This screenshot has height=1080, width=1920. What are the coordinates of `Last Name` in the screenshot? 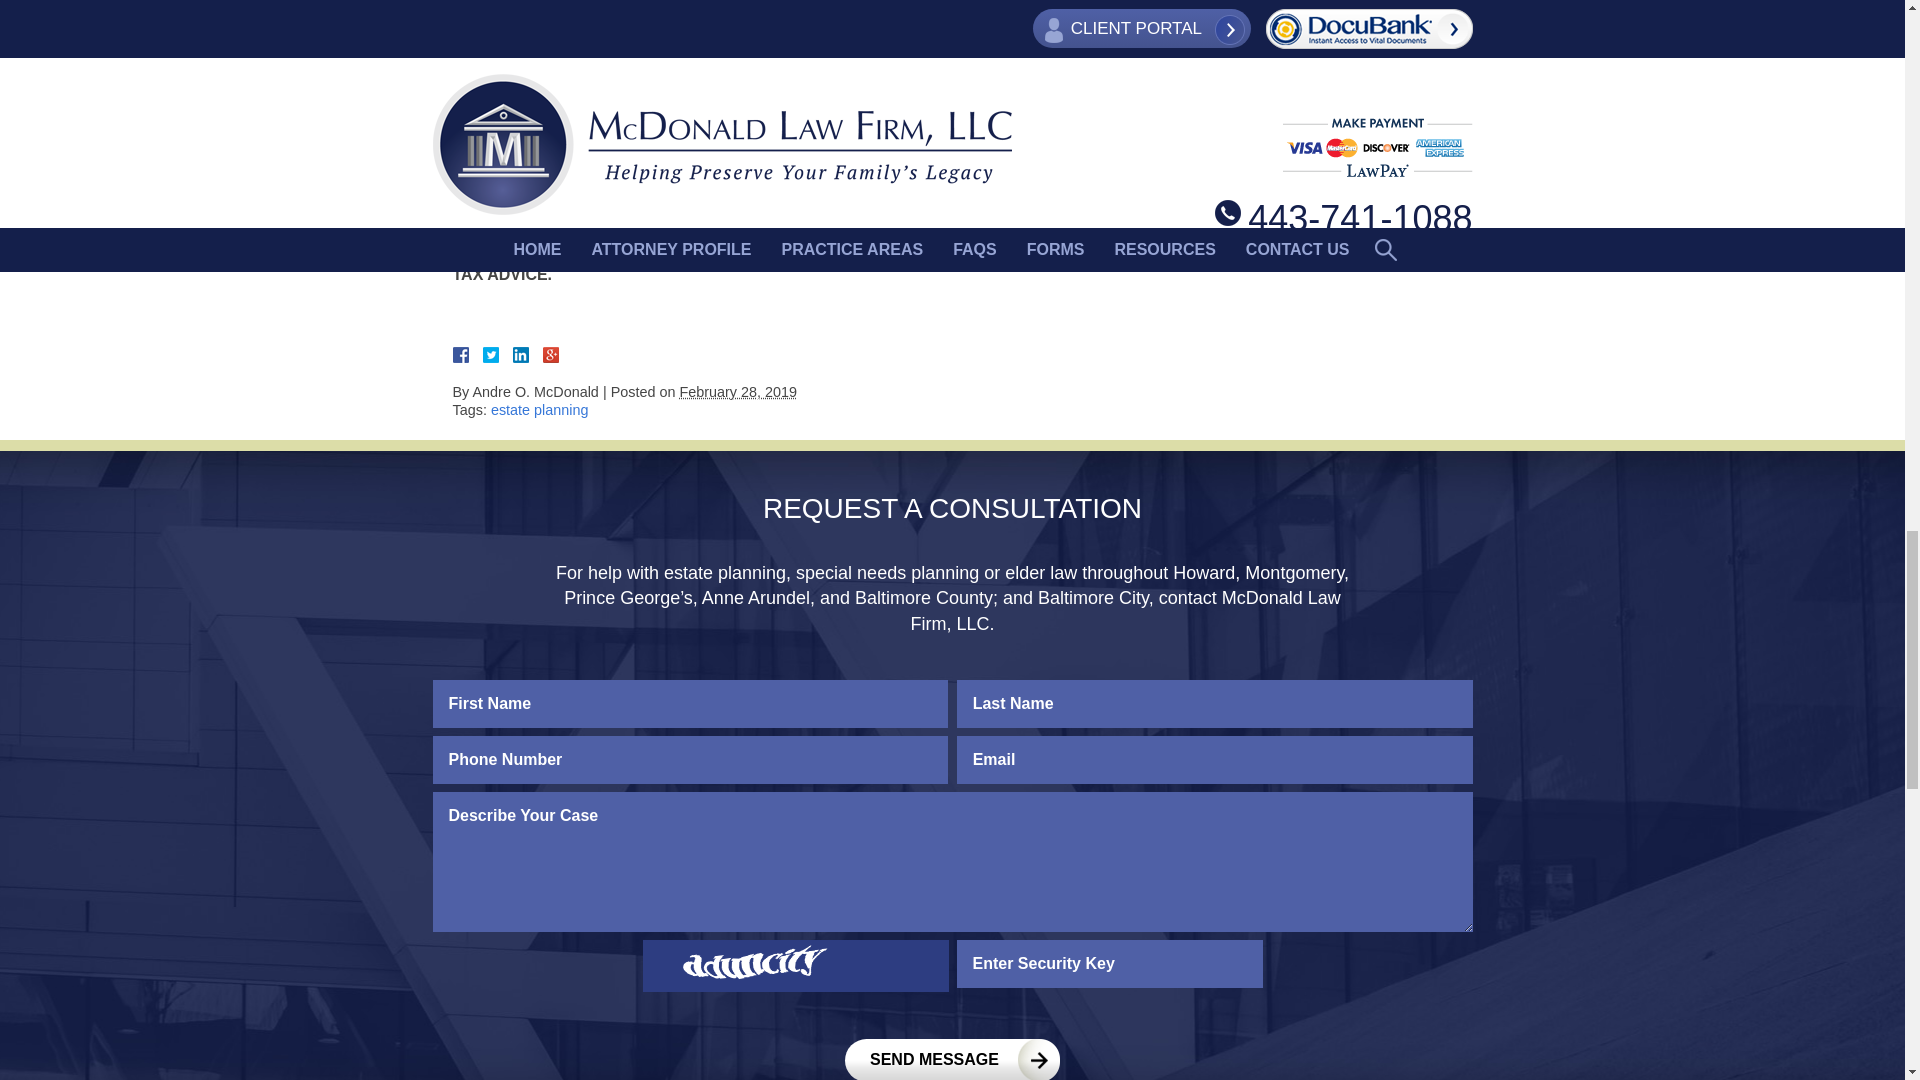 It's located at (1214, 704).